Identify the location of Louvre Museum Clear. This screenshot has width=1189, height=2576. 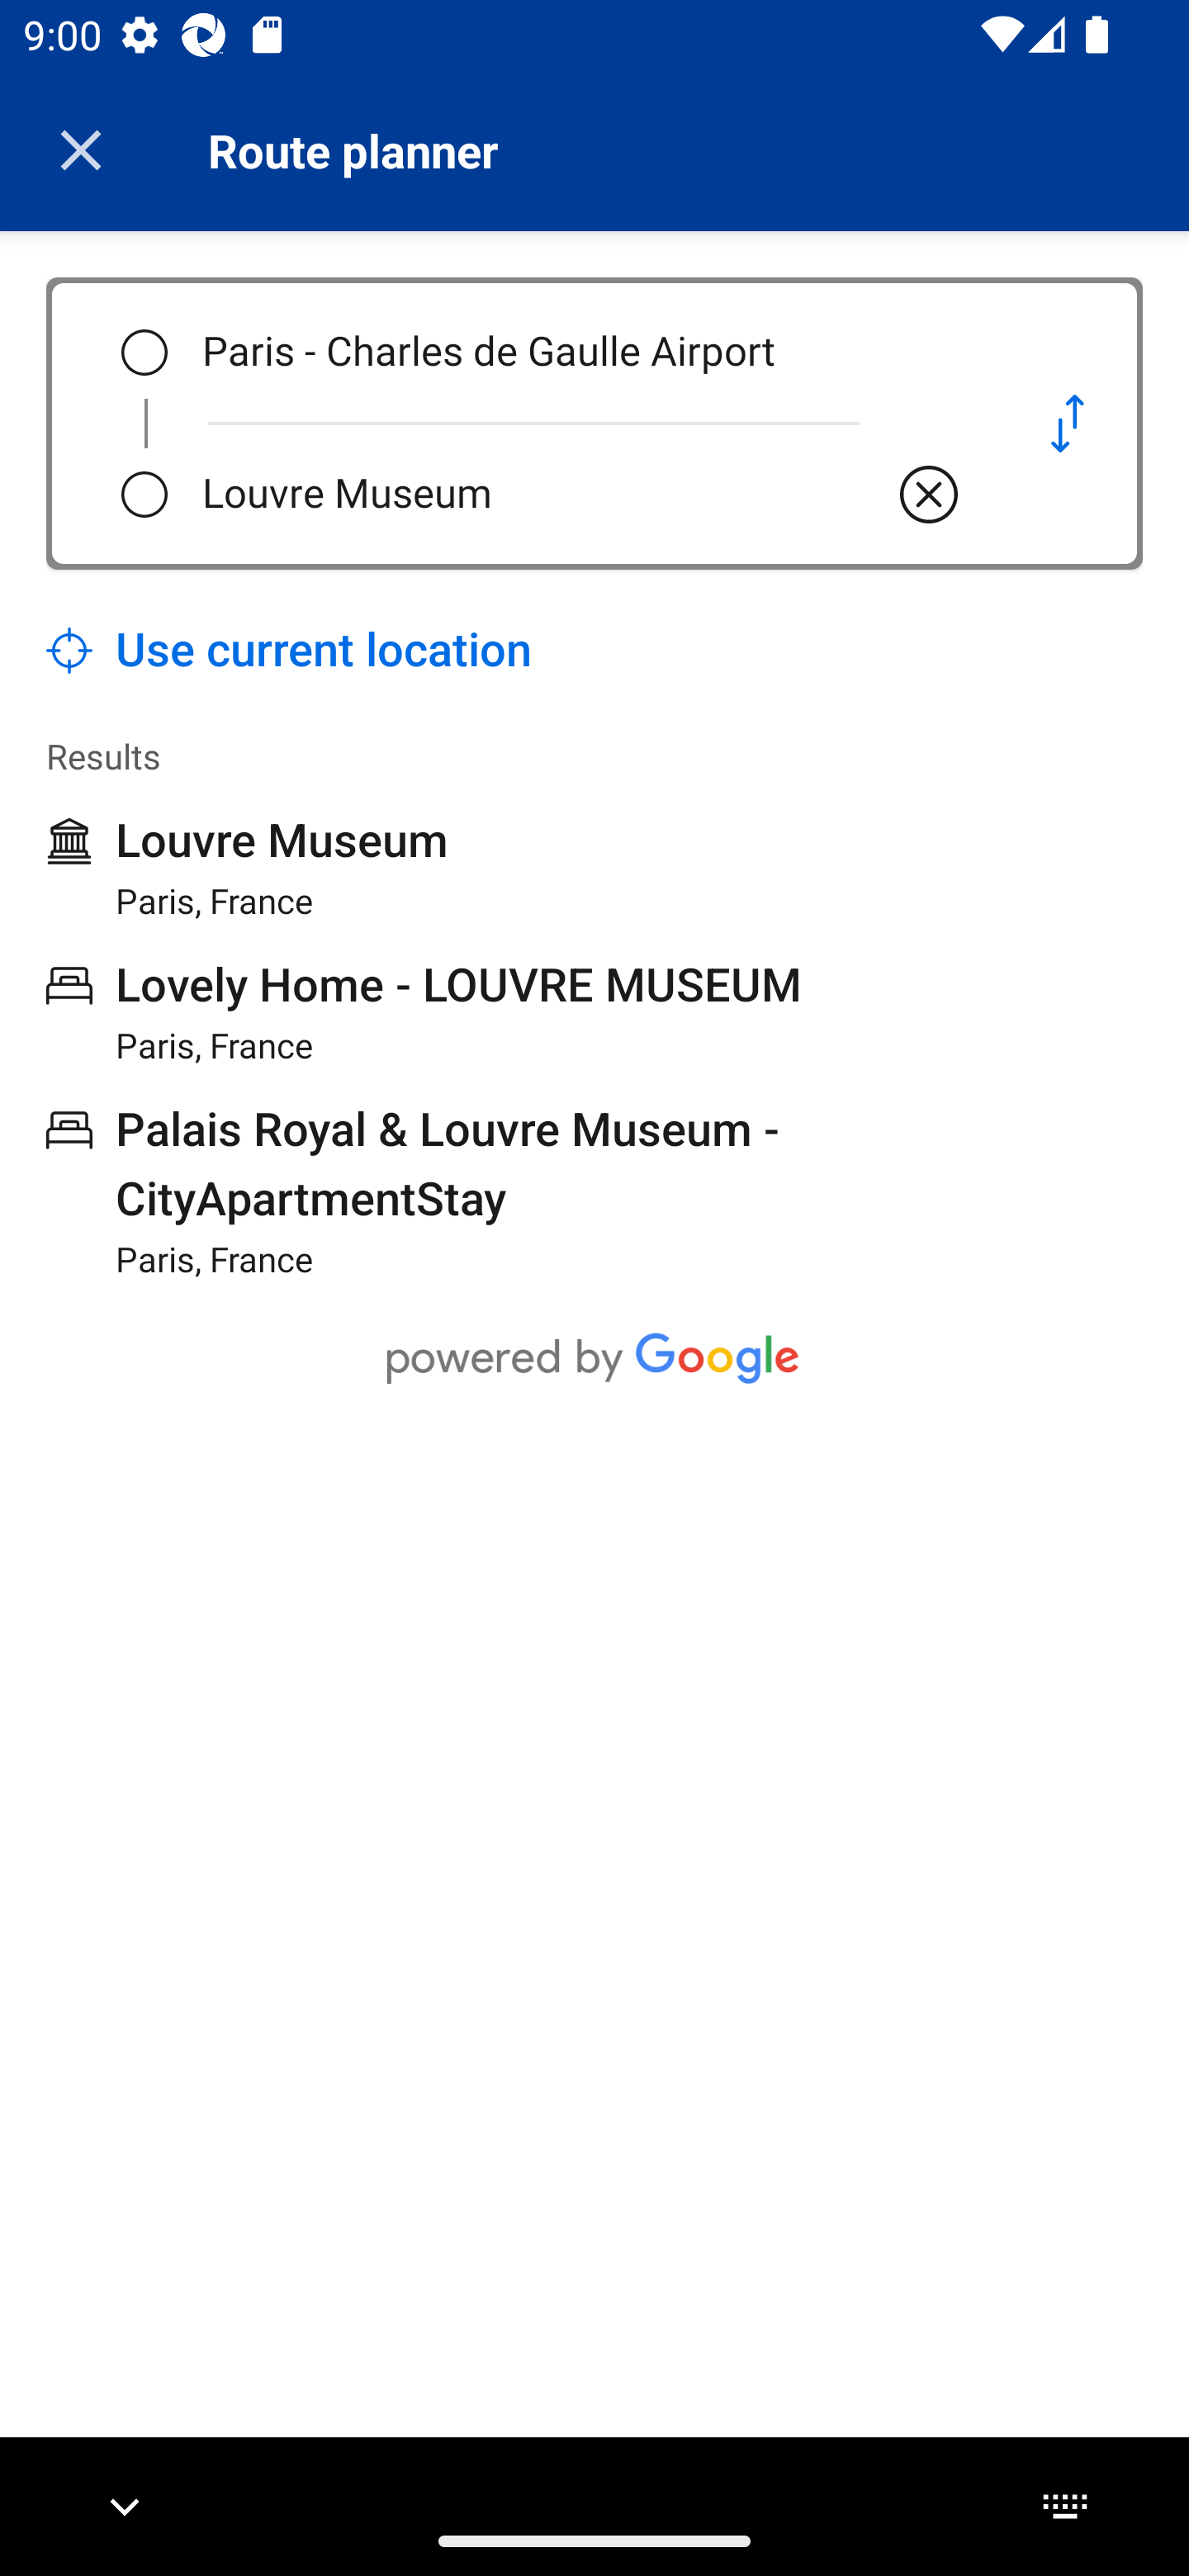
(583, 494).